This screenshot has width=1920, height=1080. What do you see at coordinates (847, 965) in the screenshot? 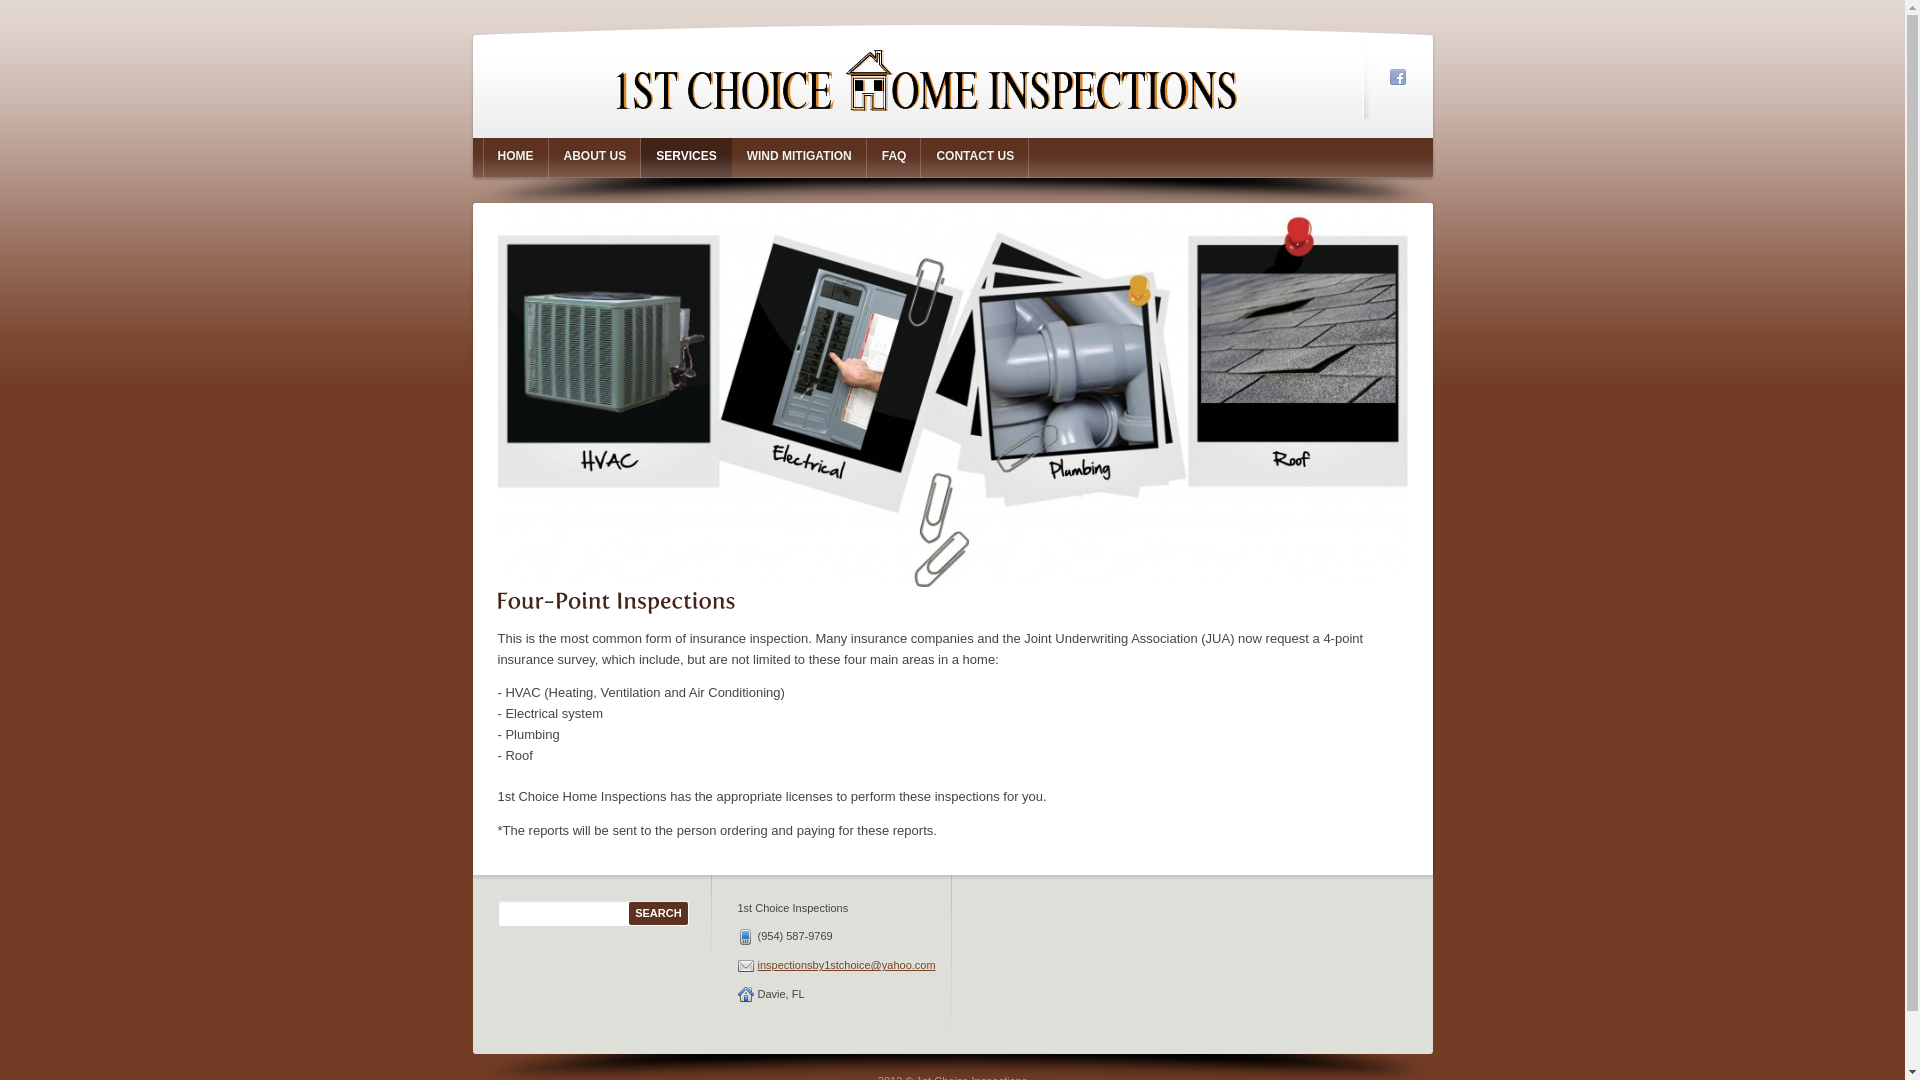
I see `inspectionsby1stchoice@yahoo.com` at bounding box center [847, 965].